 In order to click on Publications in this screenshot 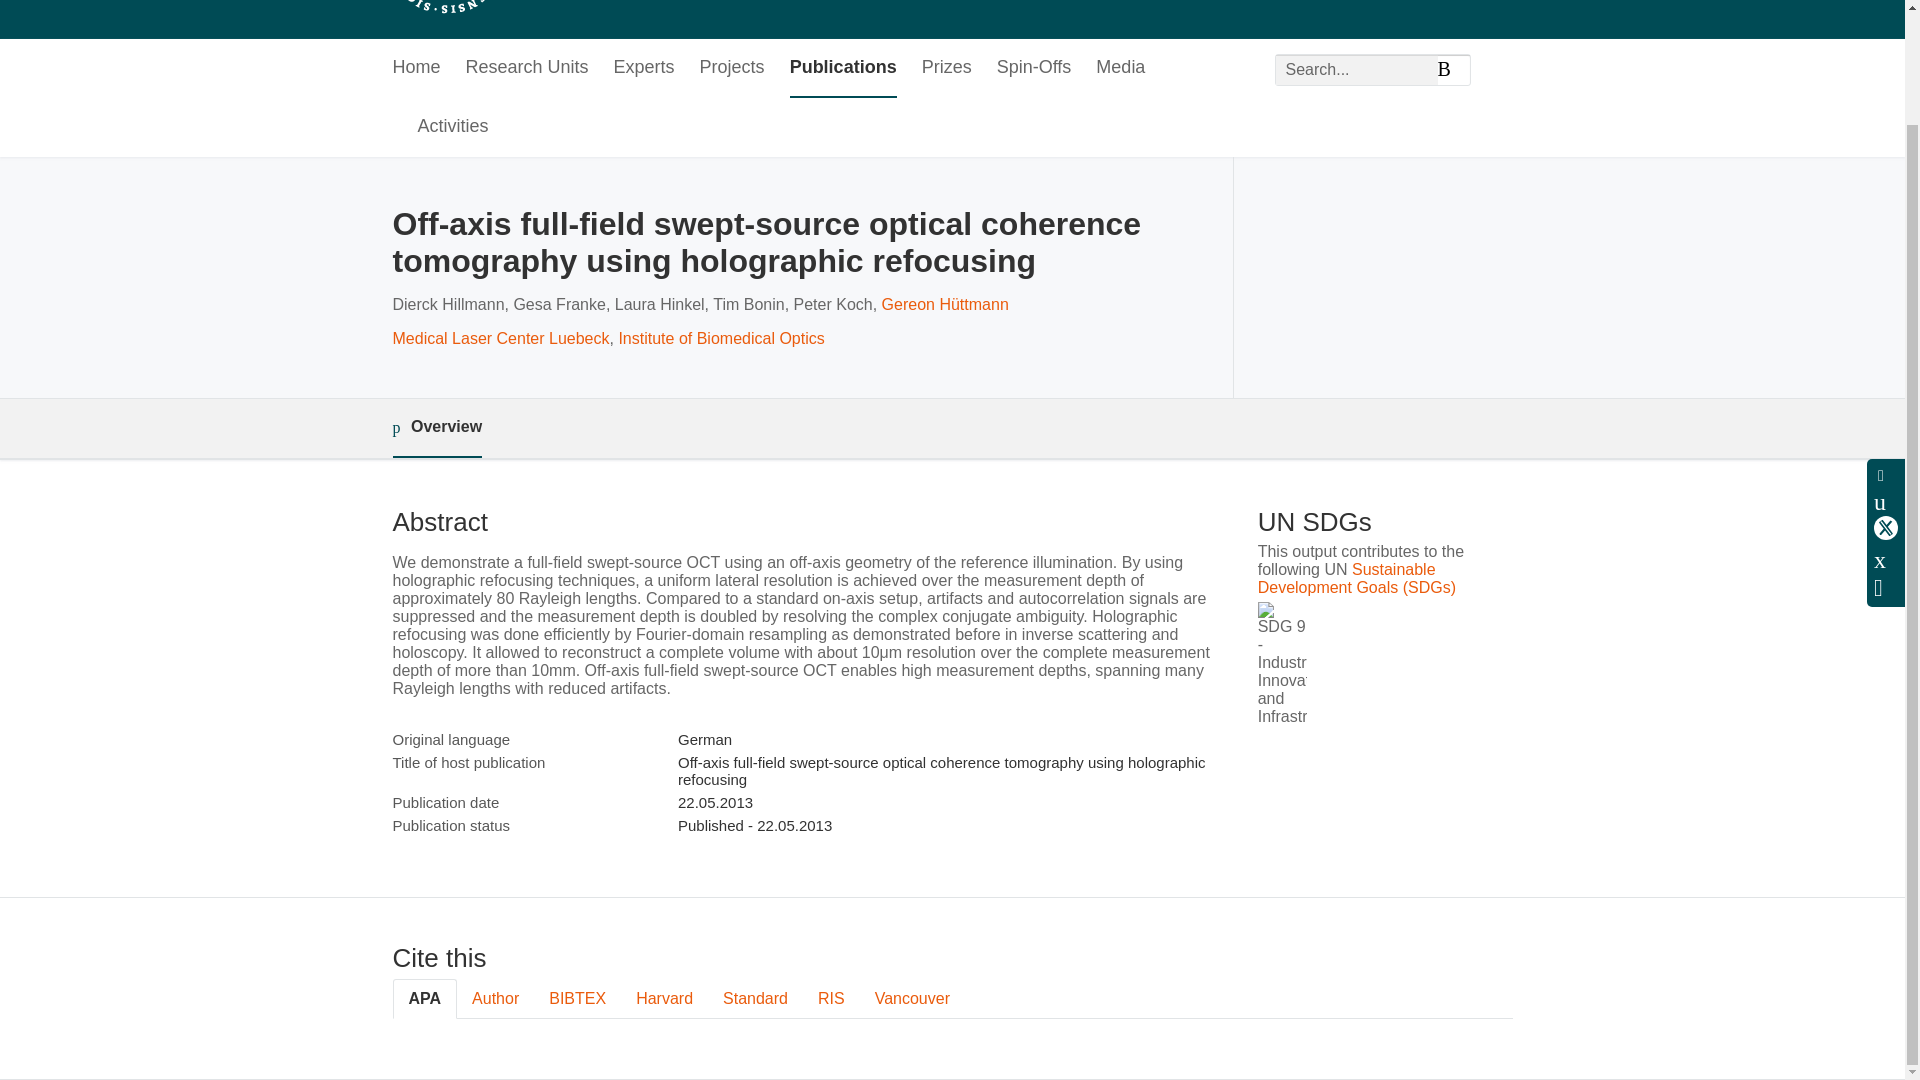, I will do `click(842, 68)`.